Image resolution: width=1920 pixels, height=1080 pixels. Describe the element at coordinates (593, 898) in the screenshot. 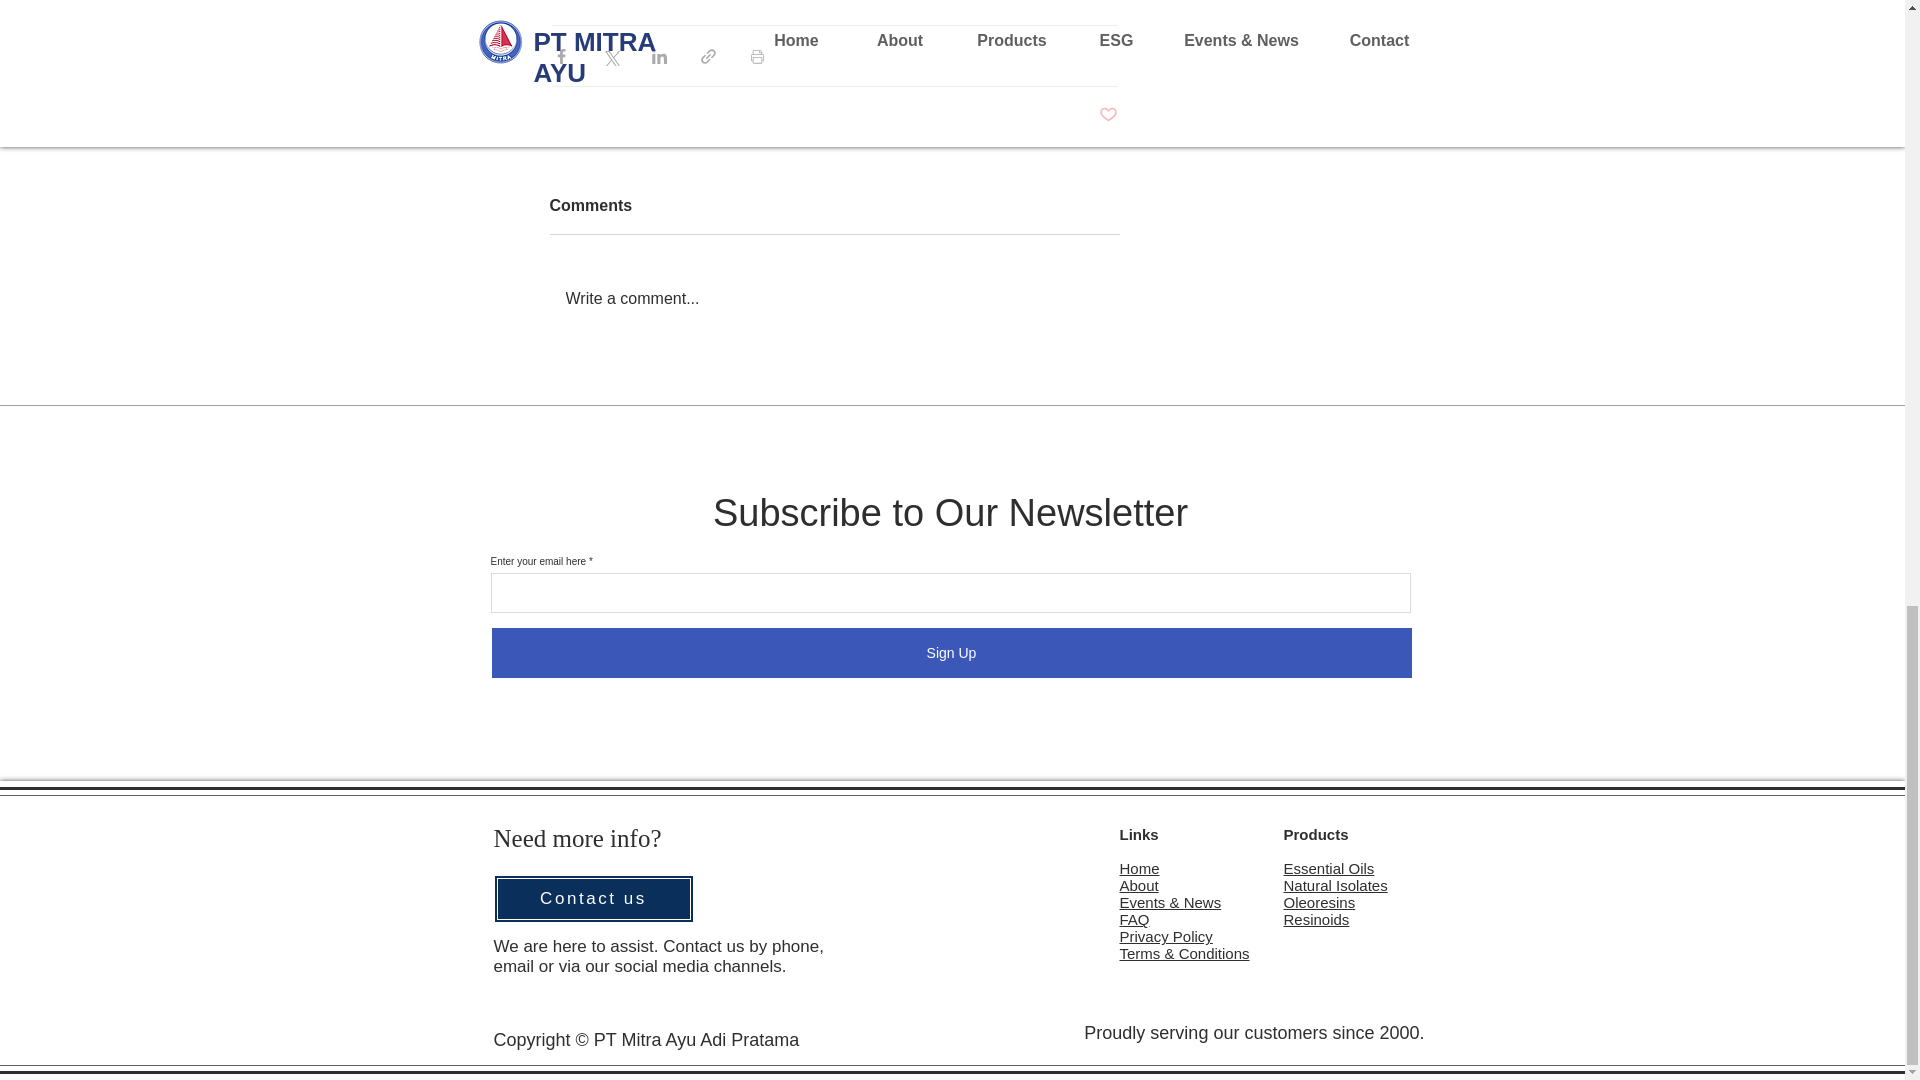

I see `Contact us` at that location.